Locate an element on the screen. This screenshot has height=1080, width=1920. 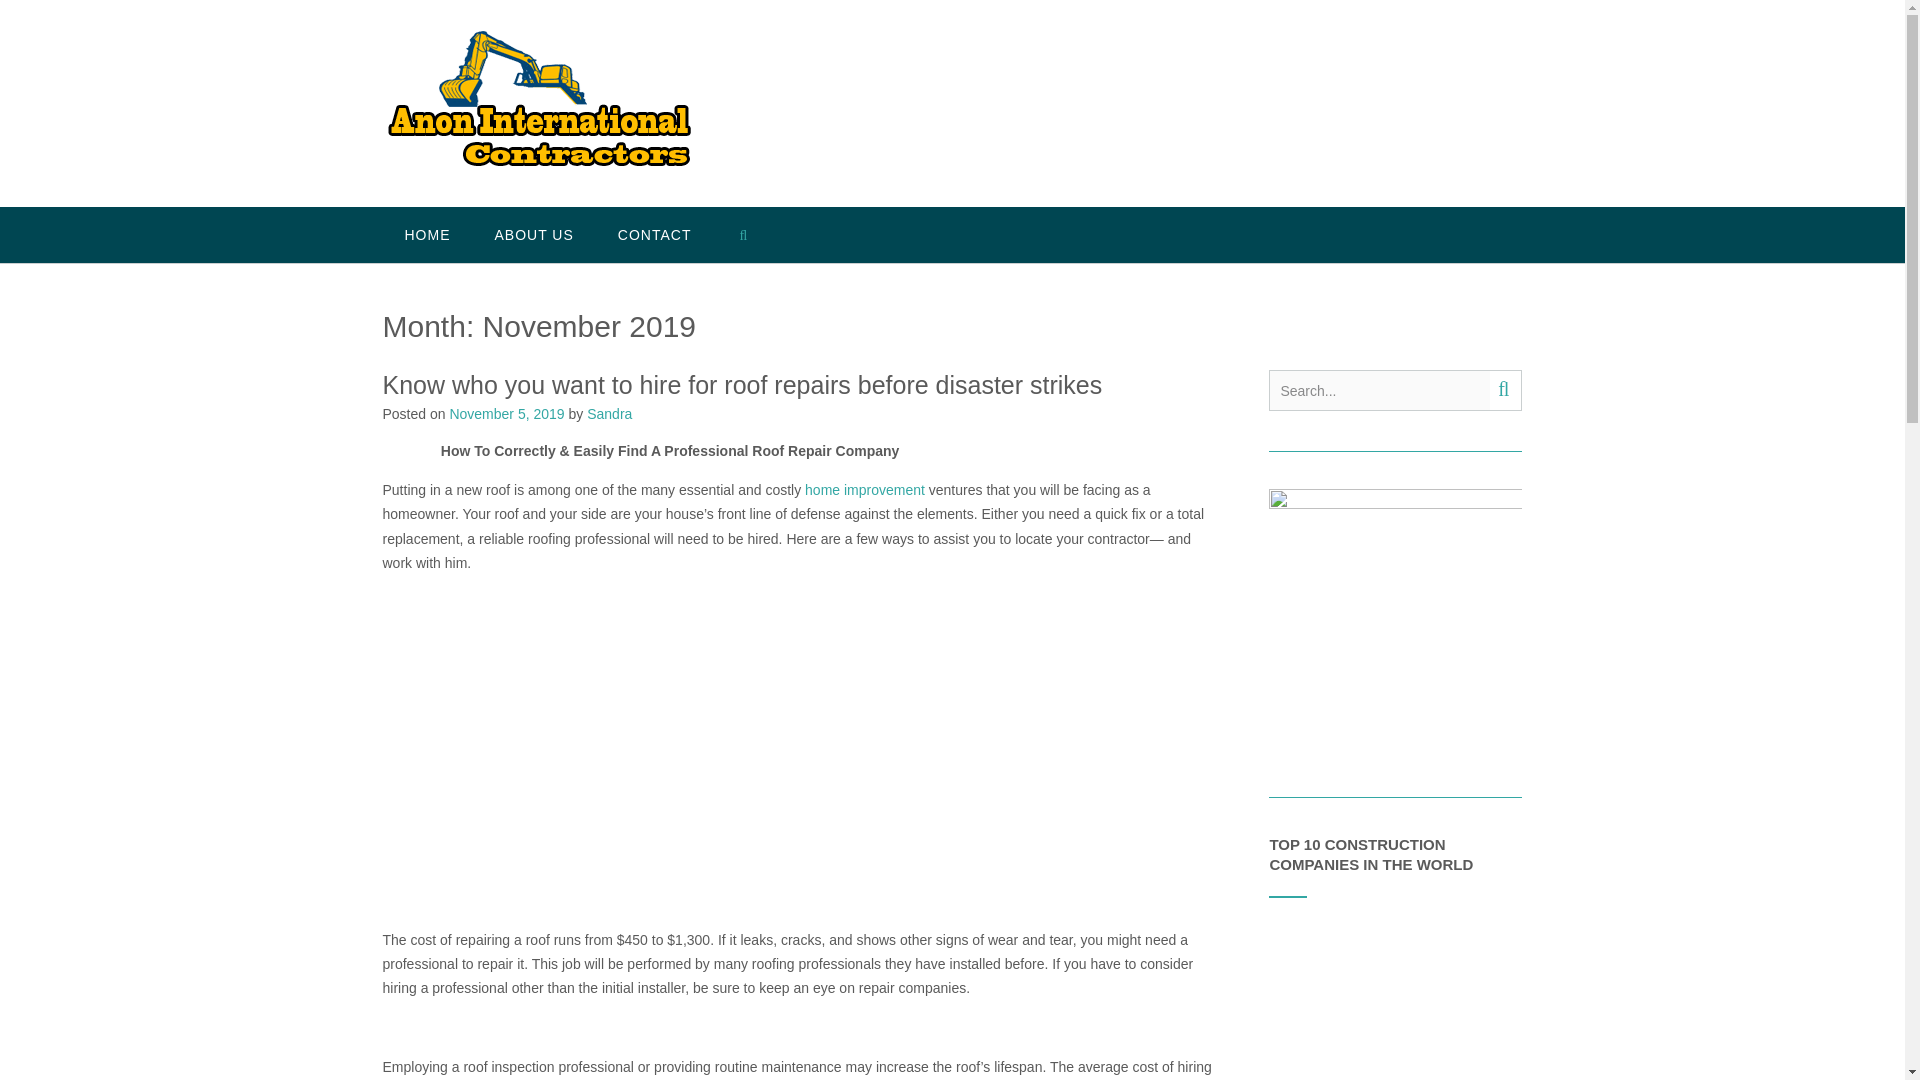
CONTACT is located at coordinates (654, 235).